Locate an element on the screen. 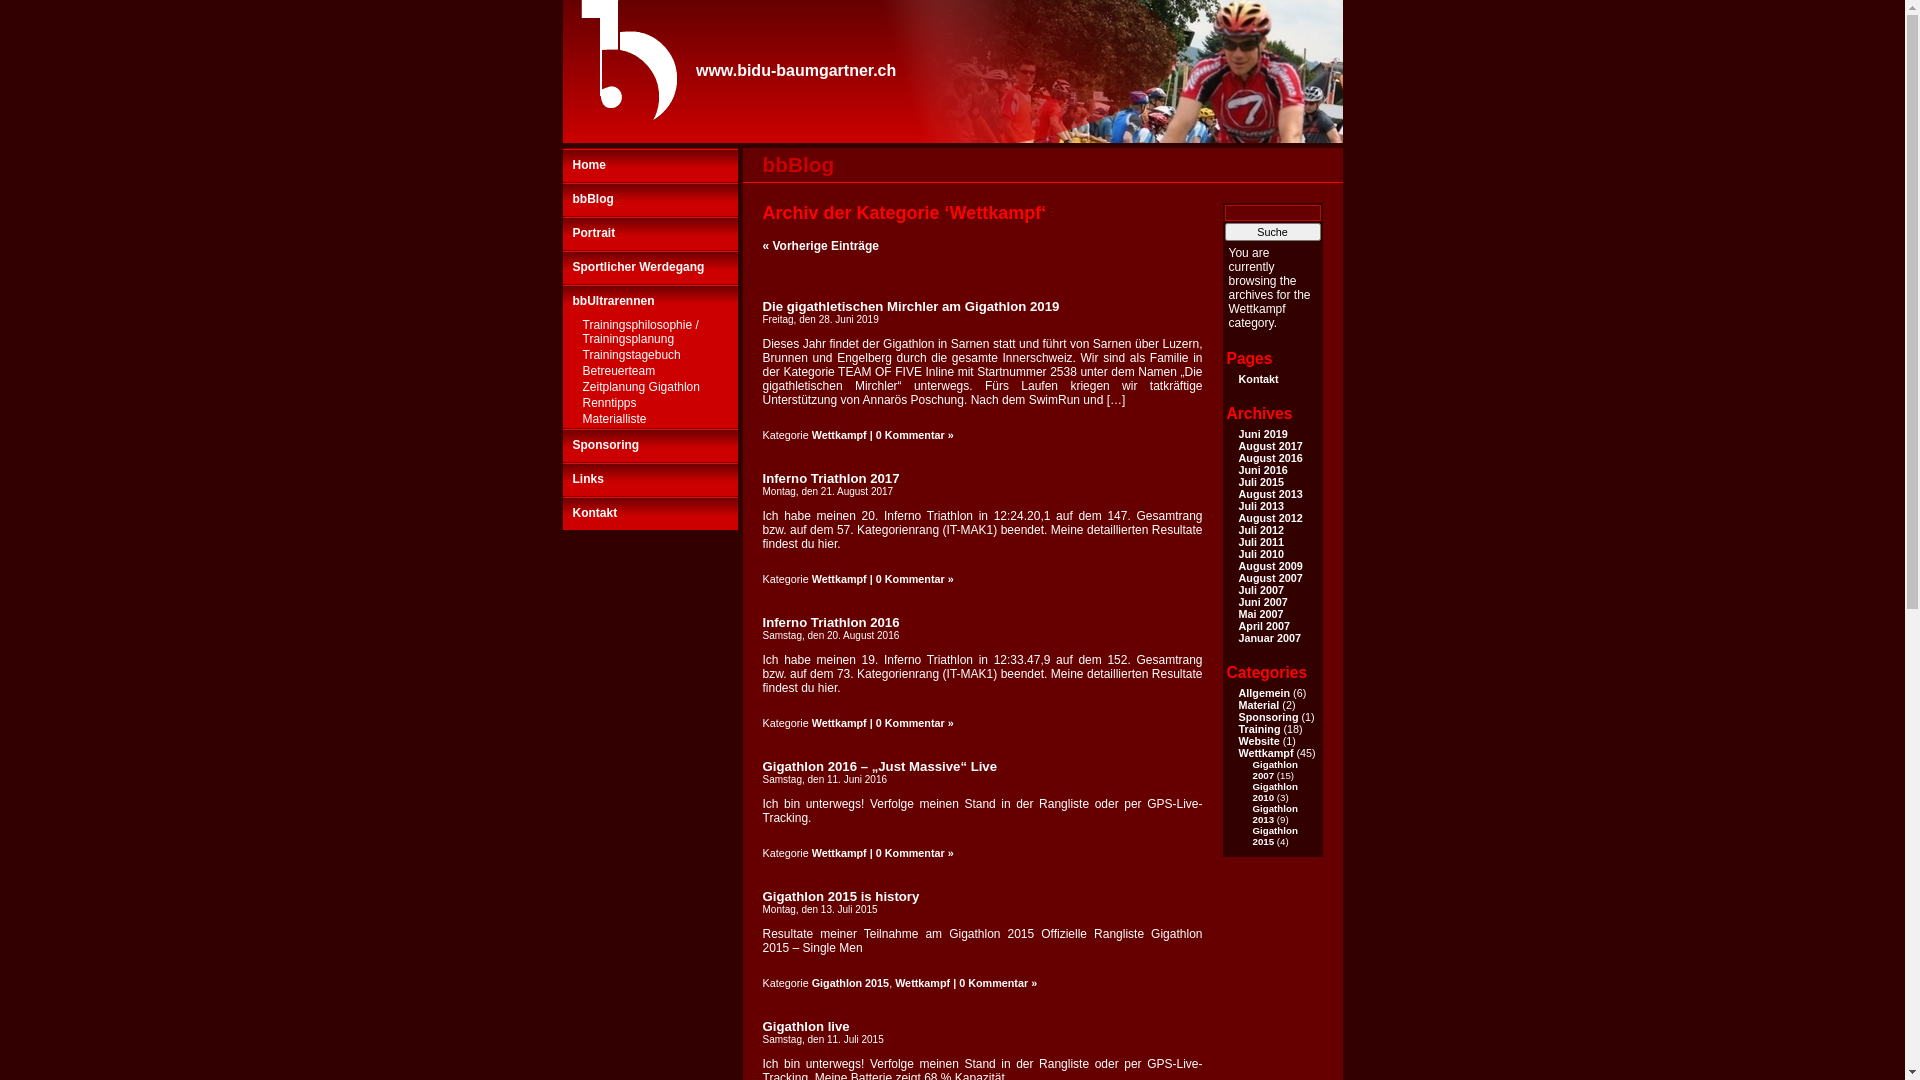  Juli 2011 is located at coordinates (1261, 542).